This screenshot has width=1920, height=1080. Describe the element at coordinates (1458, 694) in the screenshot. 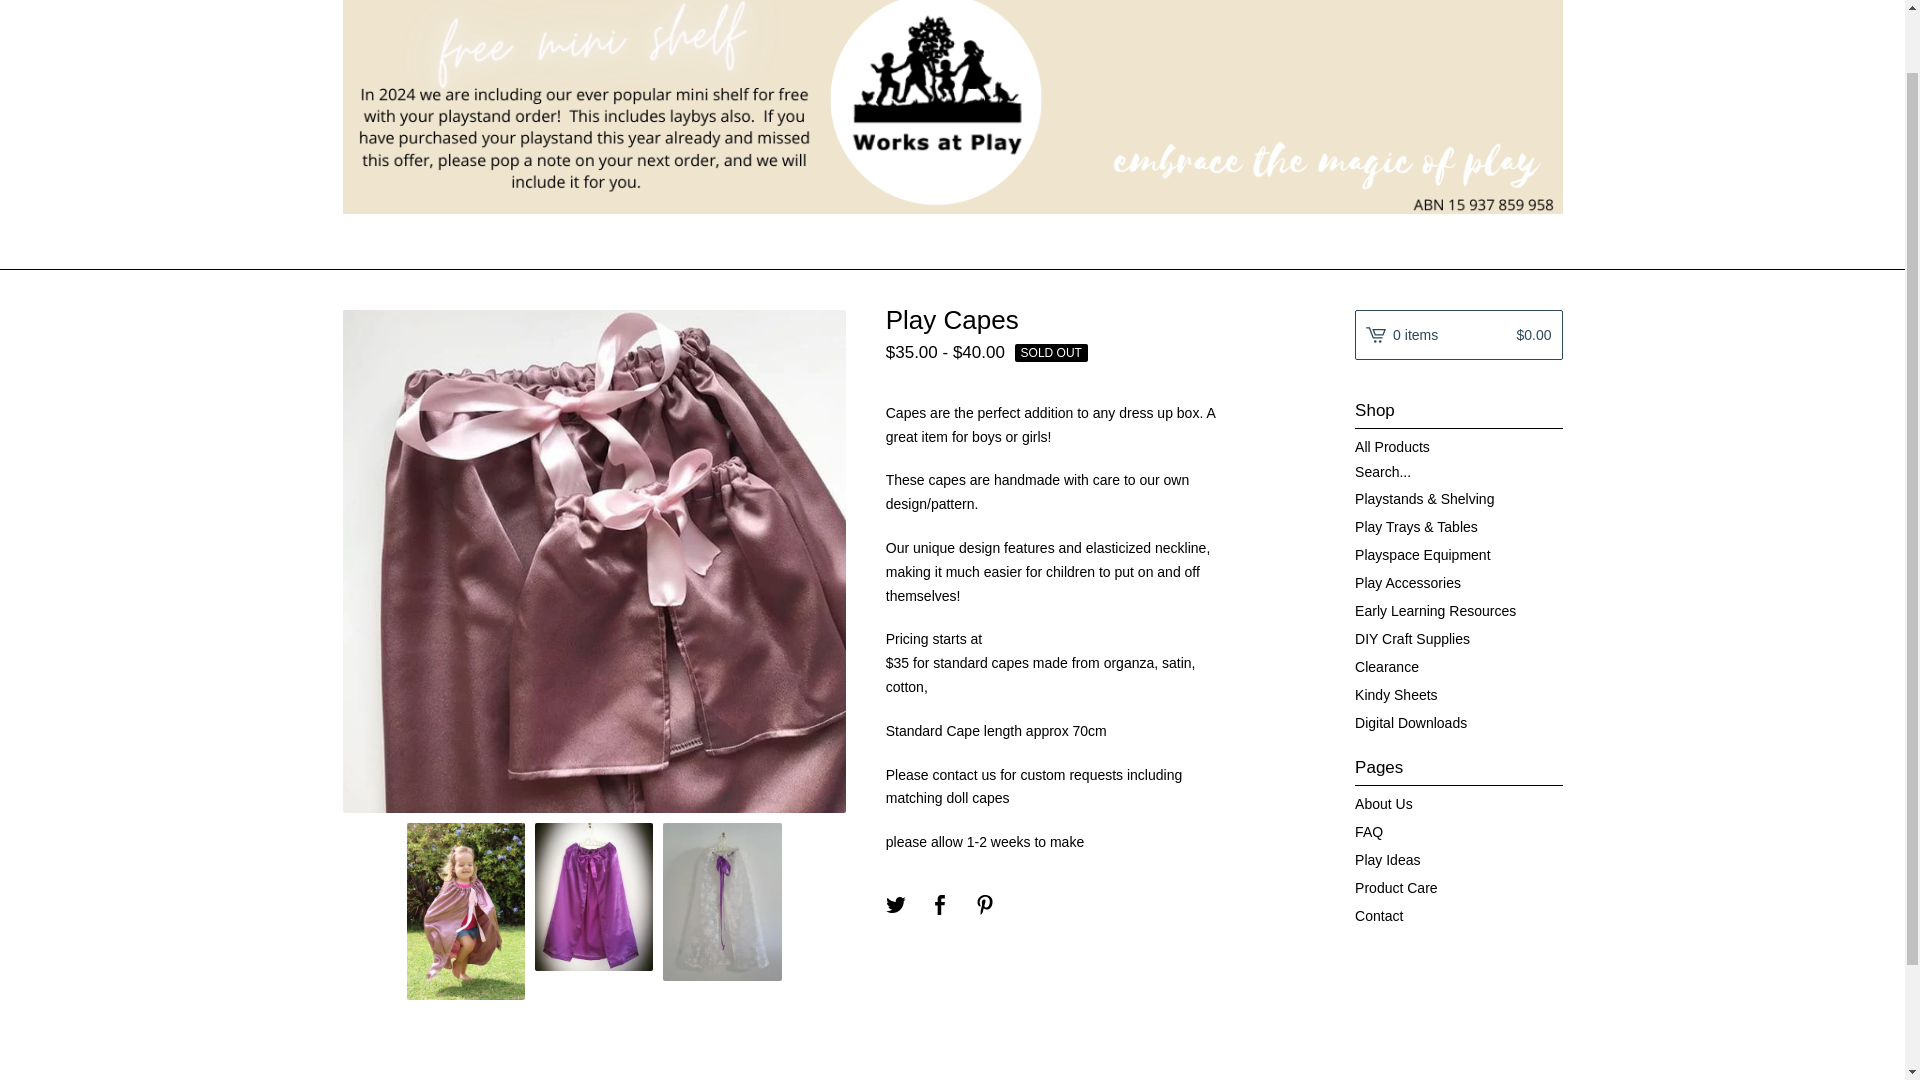

I see `Kindy Sheets` at that location.